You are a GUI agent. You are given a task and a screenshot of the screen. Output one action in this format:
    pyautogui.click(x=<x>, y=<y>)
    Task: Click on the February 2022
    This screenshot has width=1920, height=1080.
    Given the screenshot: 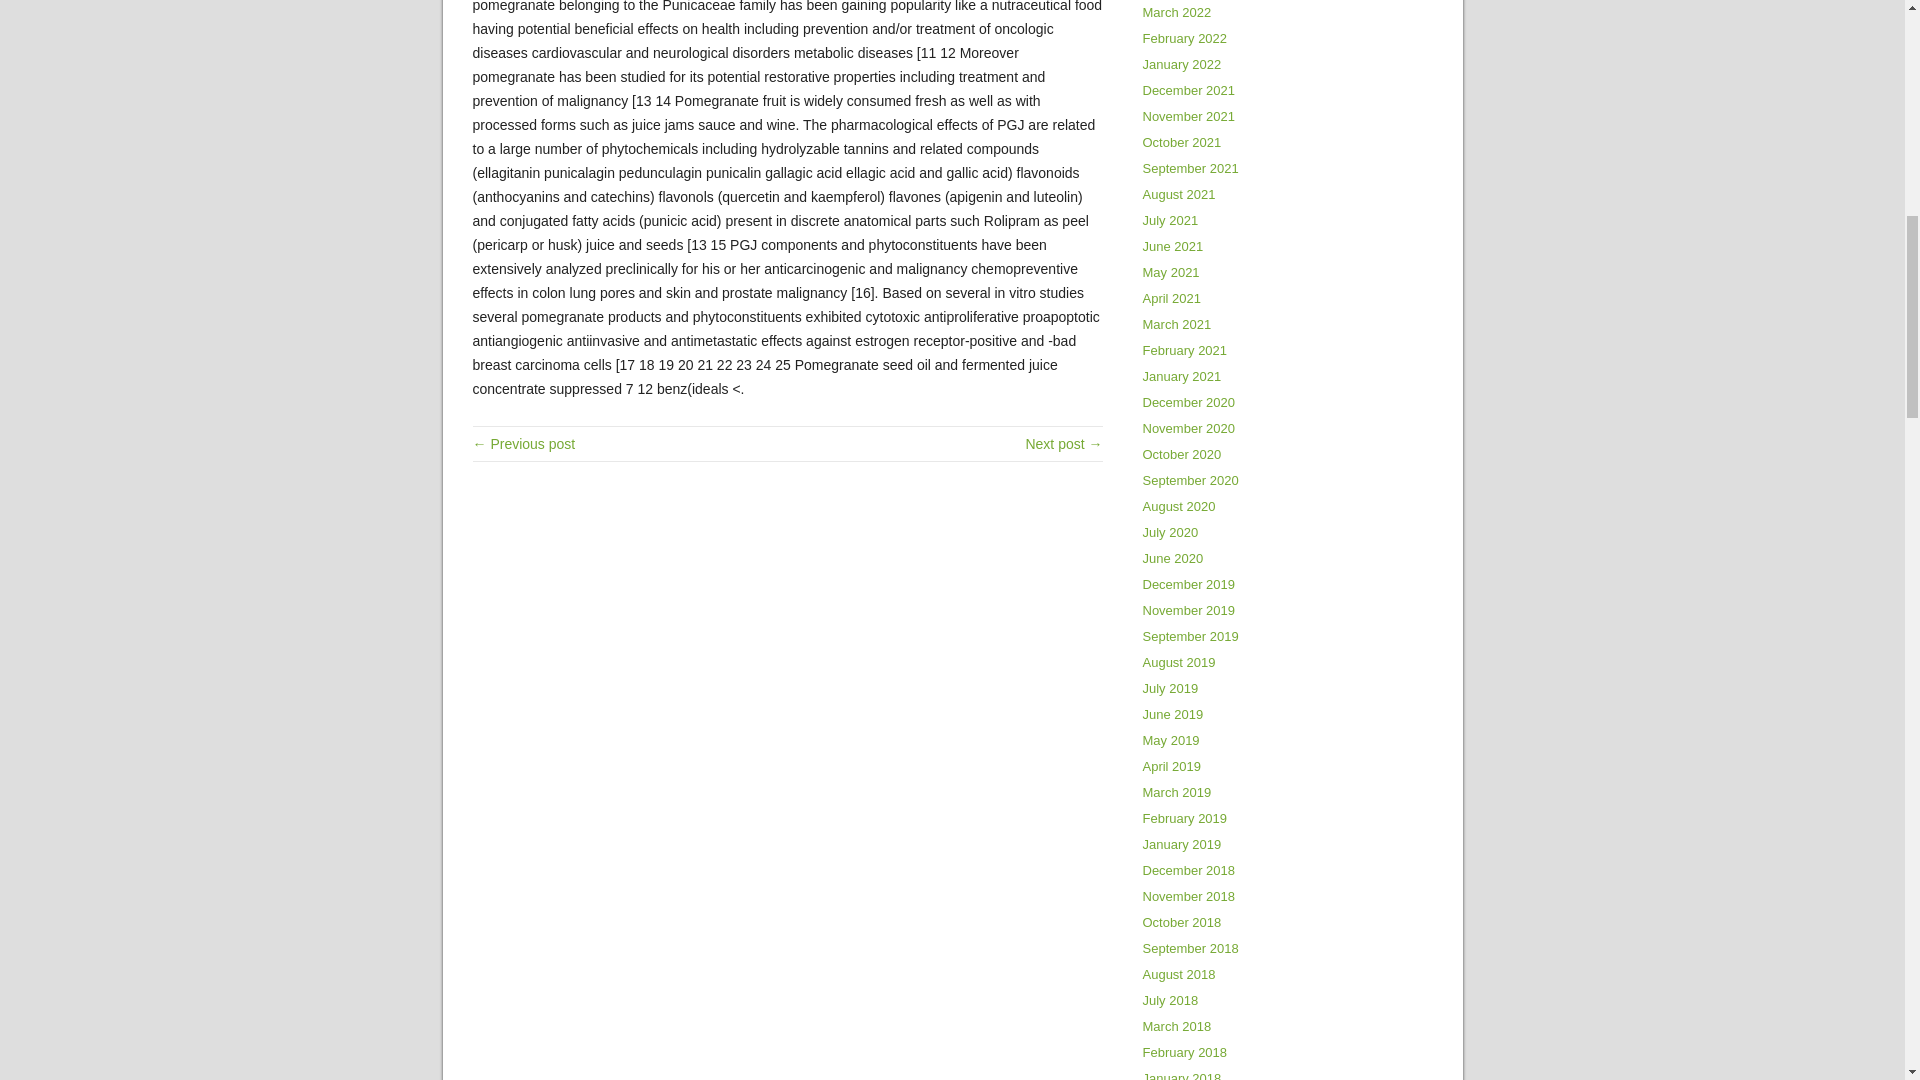 What is the action you would take?
    pyautogui.click(x=1184, y=38)
    